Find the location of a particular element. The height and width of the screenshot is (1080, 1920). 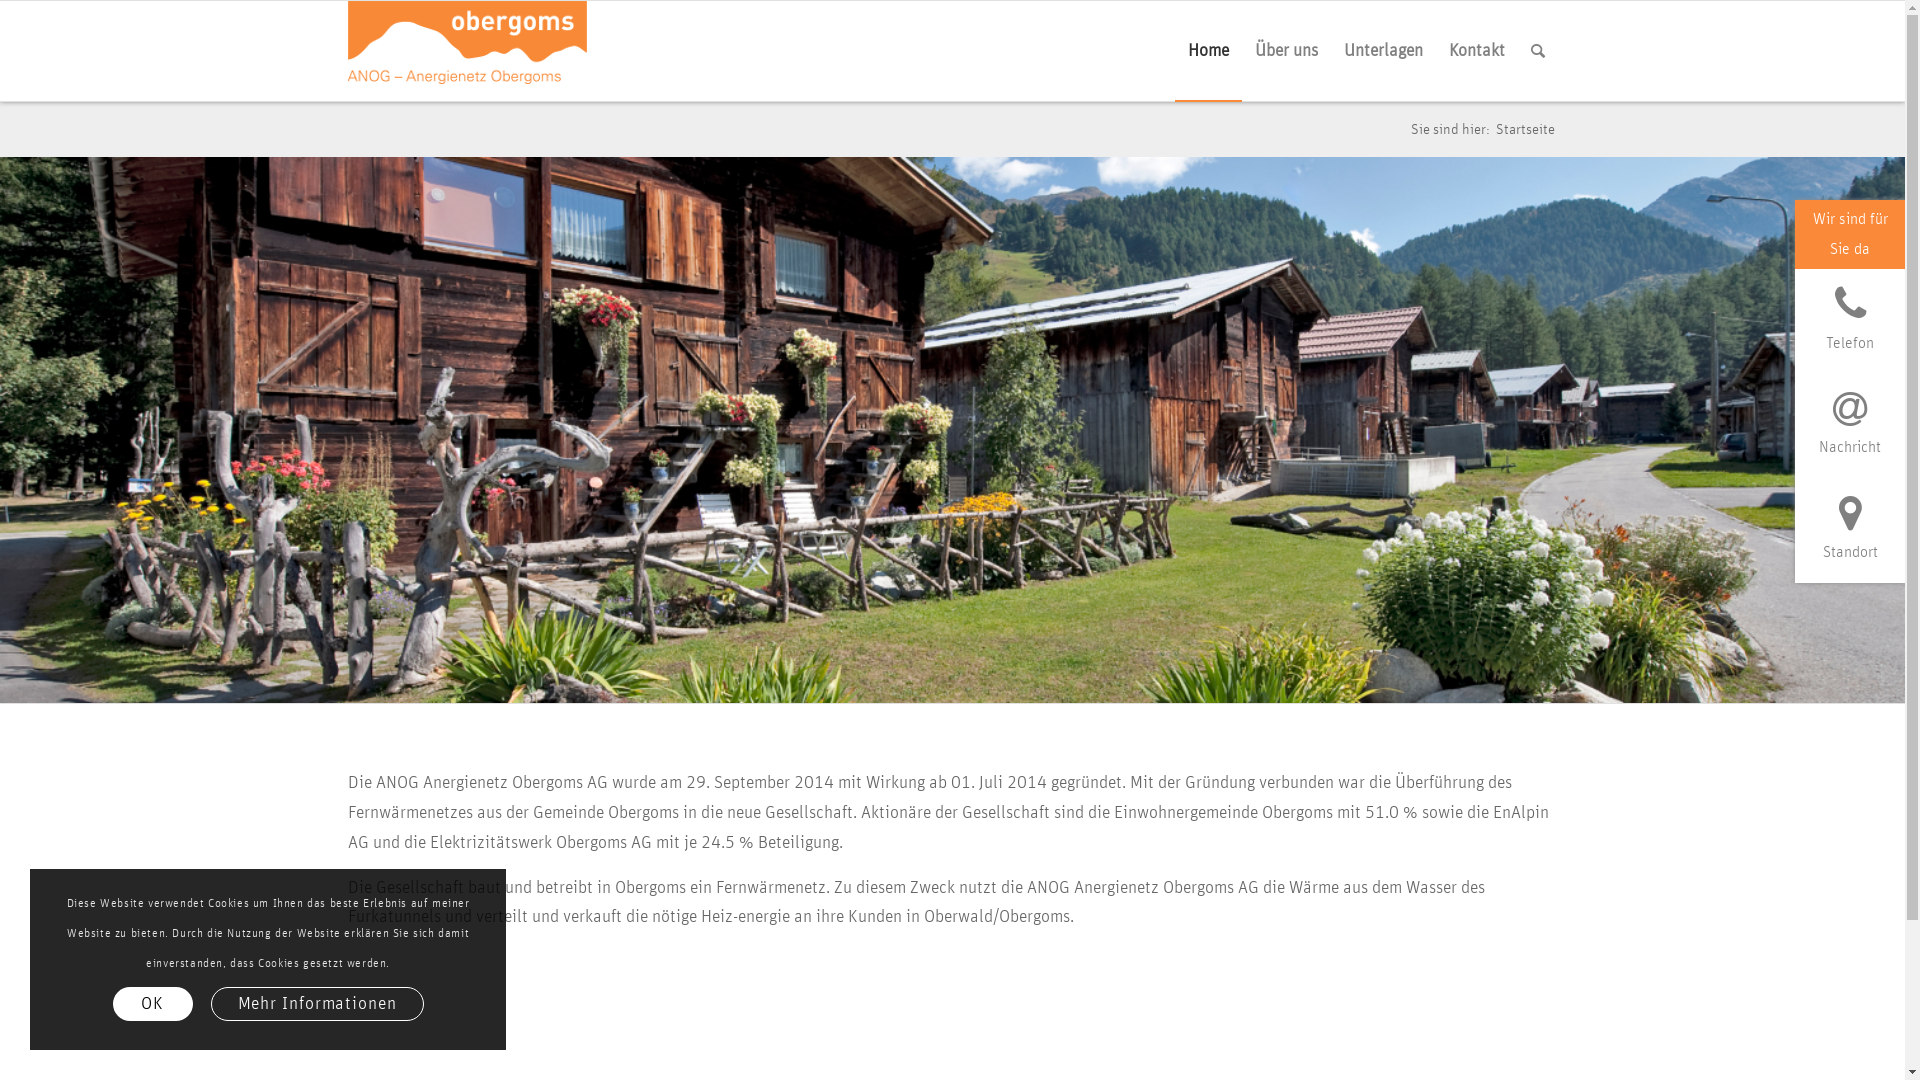

logo anog is located at coordinates (468, 51).